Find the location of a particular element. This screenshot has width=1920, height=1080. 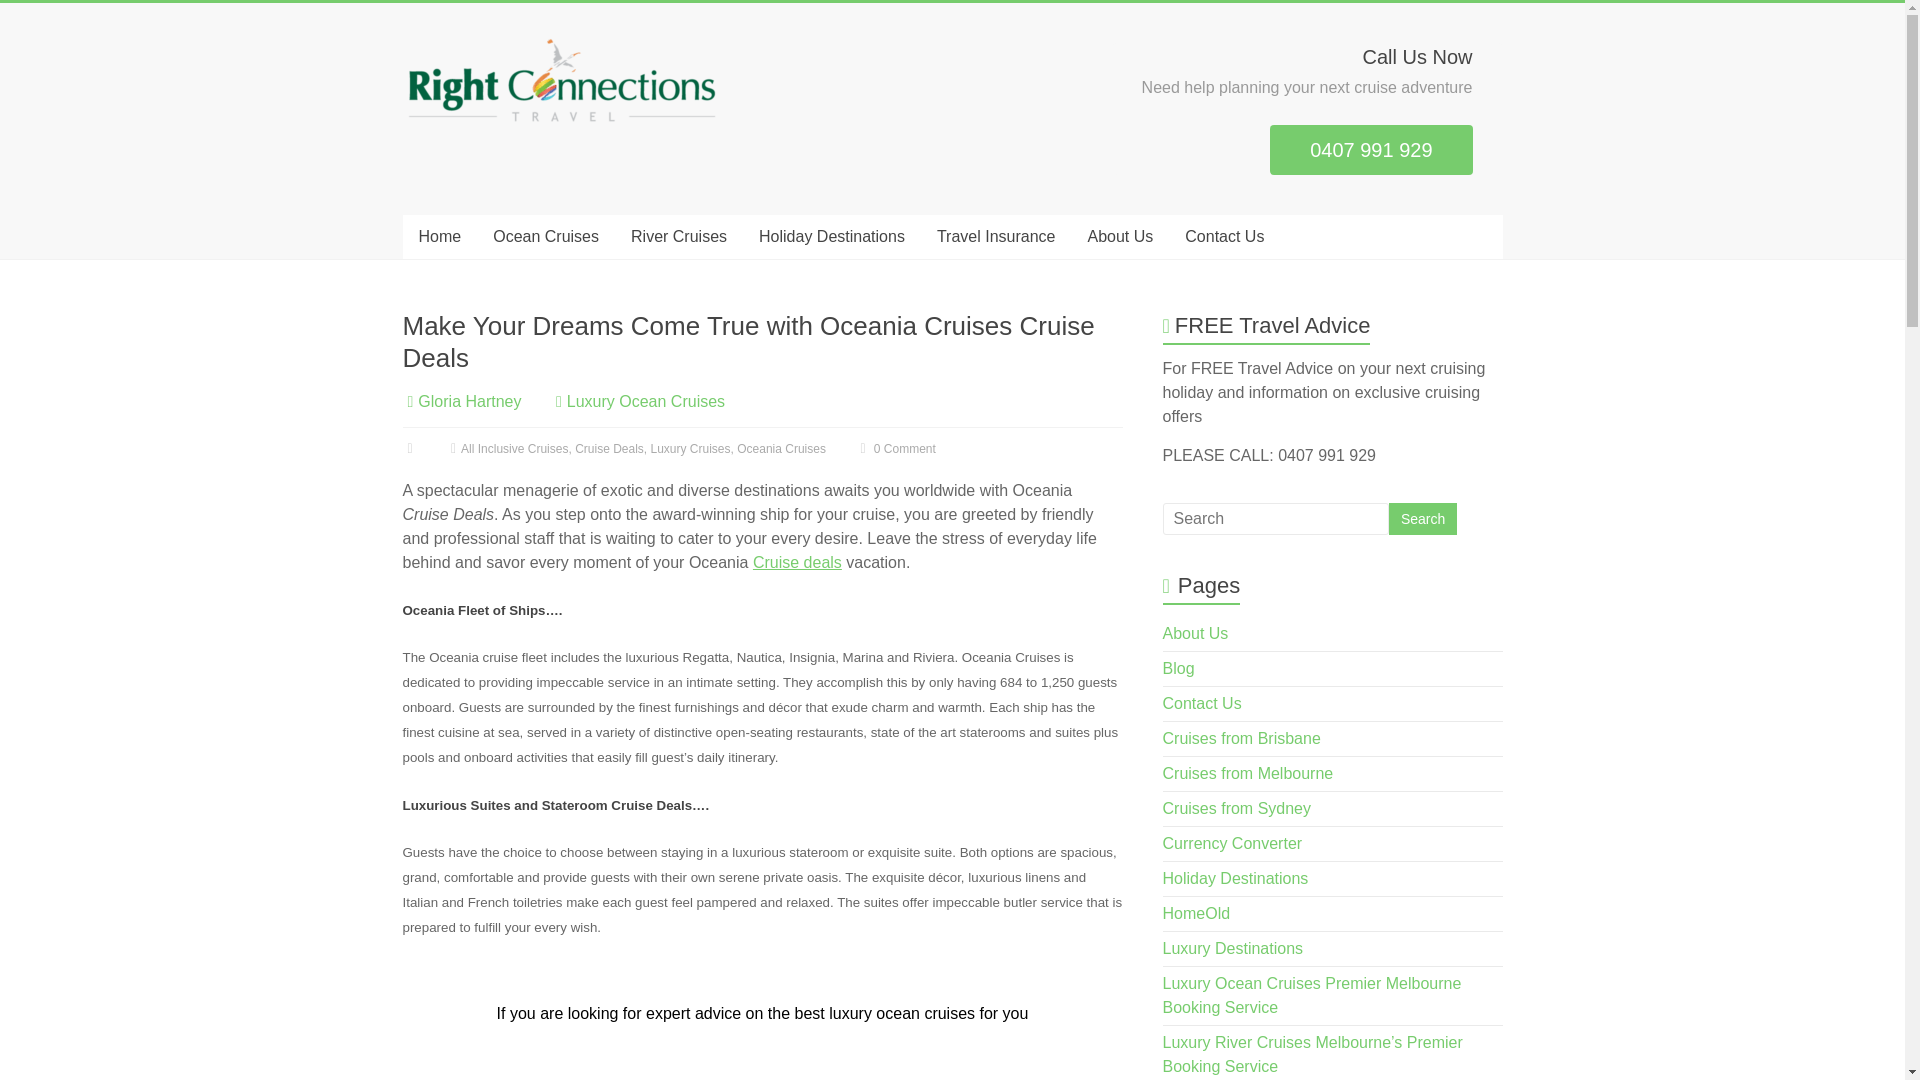

HomeOld is located at coordinates (1196, 914).